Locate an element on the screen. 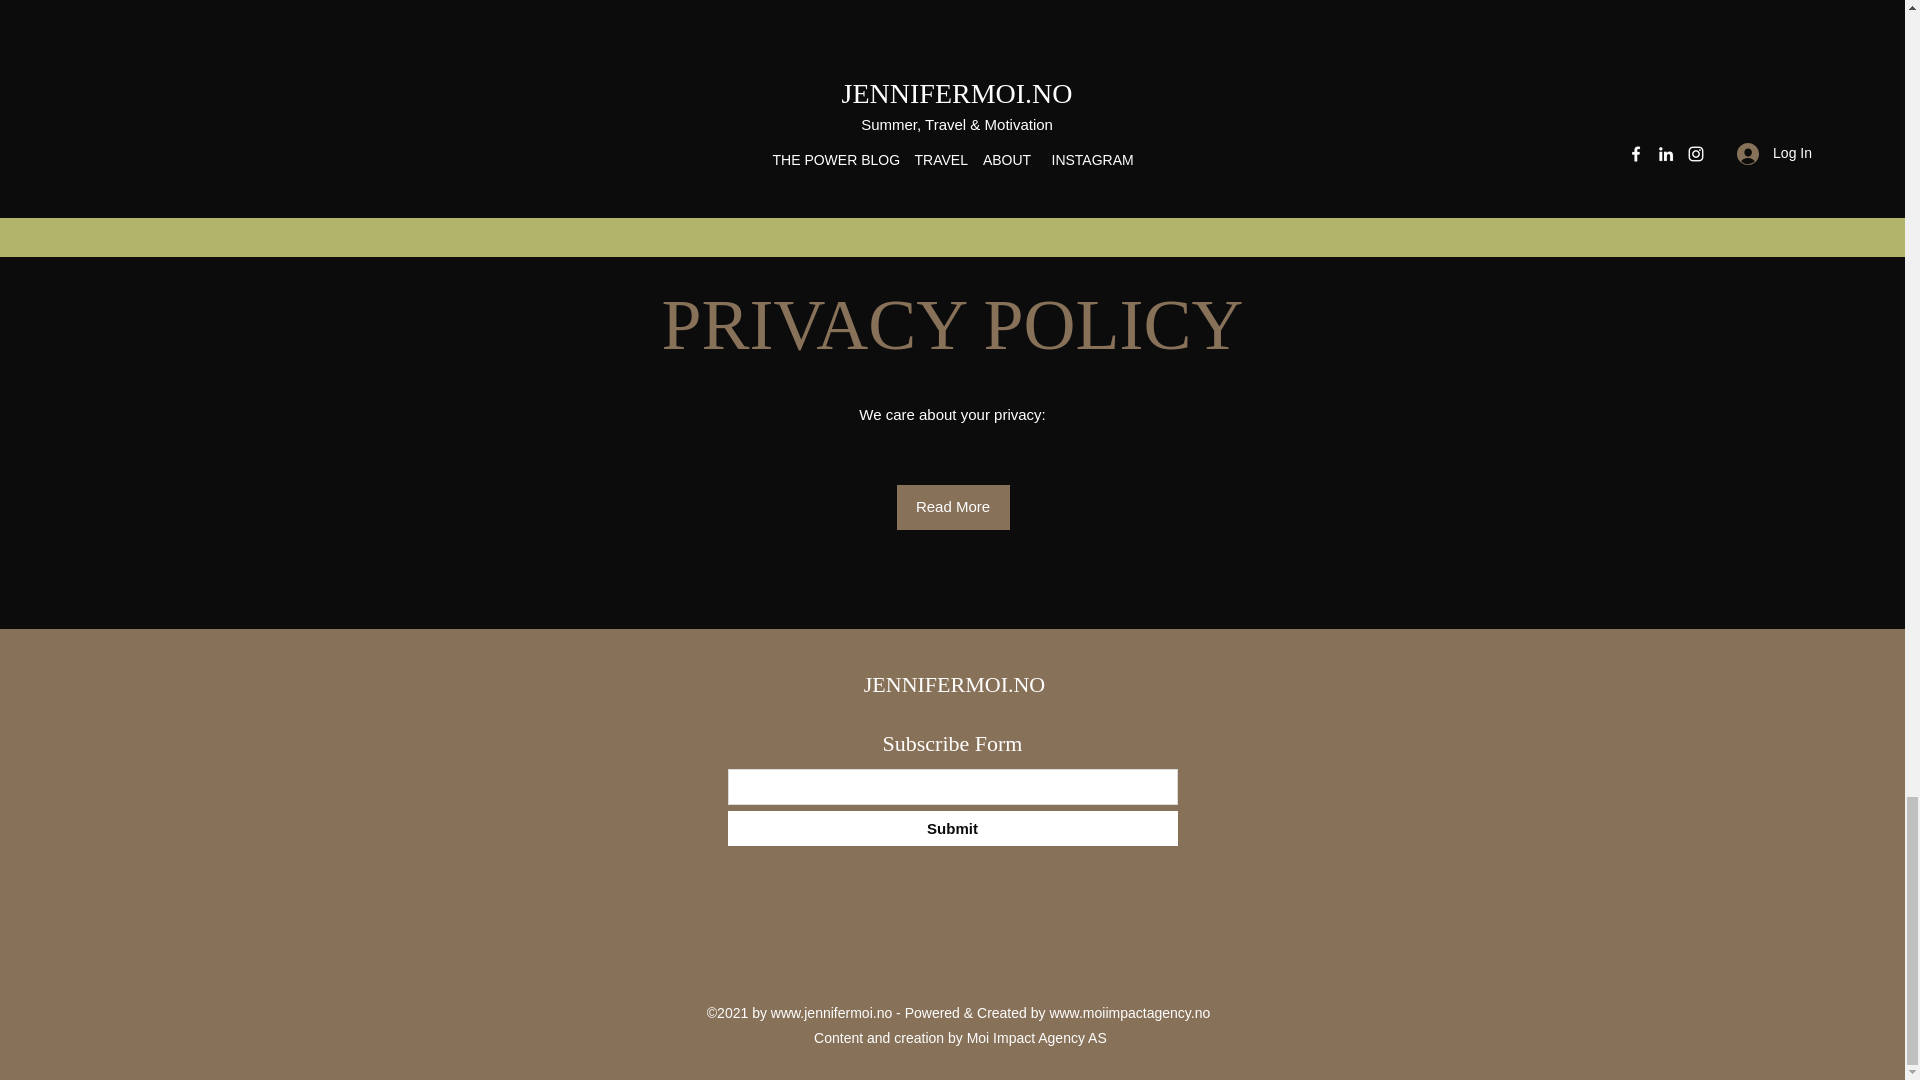  Read More is located at coordinates (952, 507).